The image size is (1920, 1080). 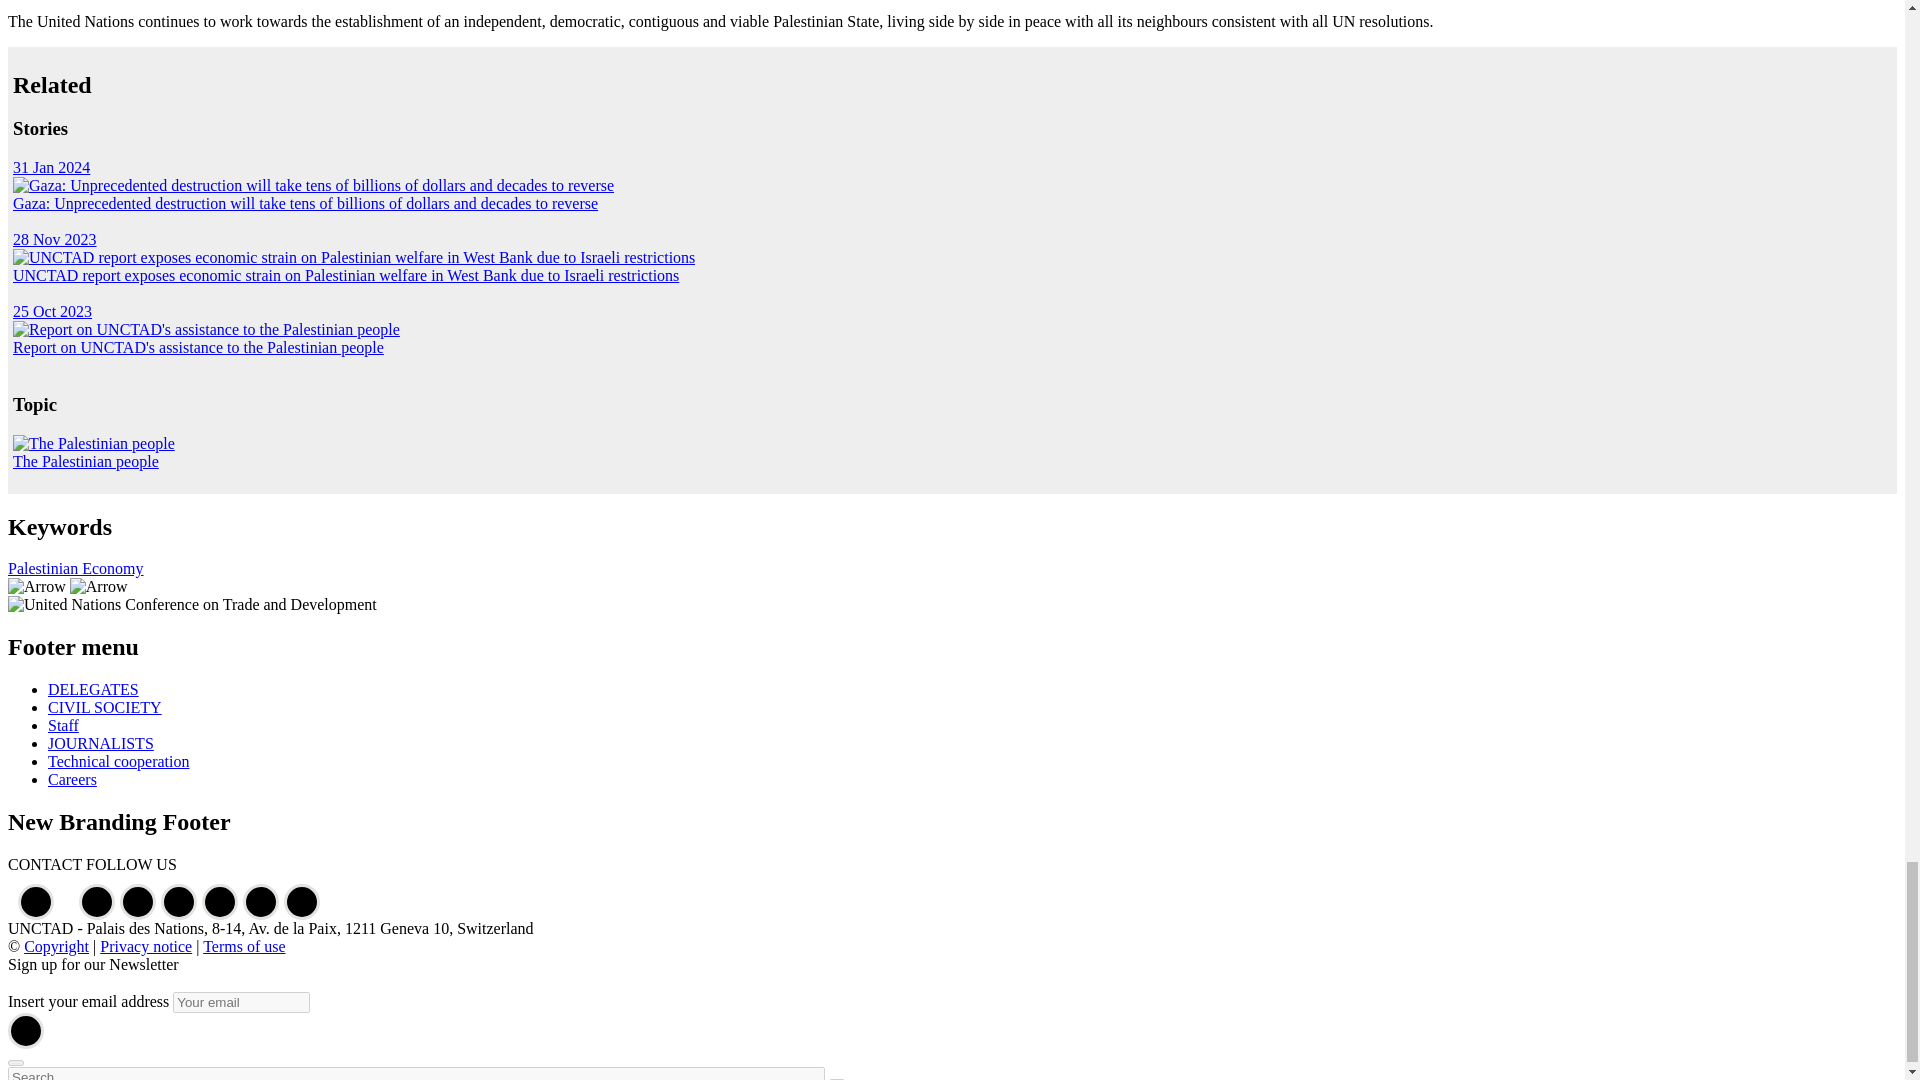 What do you see at coordinates (240, 1002) in the screenshot?
I see `Enter your email address` at bounding box center [240, 1002].